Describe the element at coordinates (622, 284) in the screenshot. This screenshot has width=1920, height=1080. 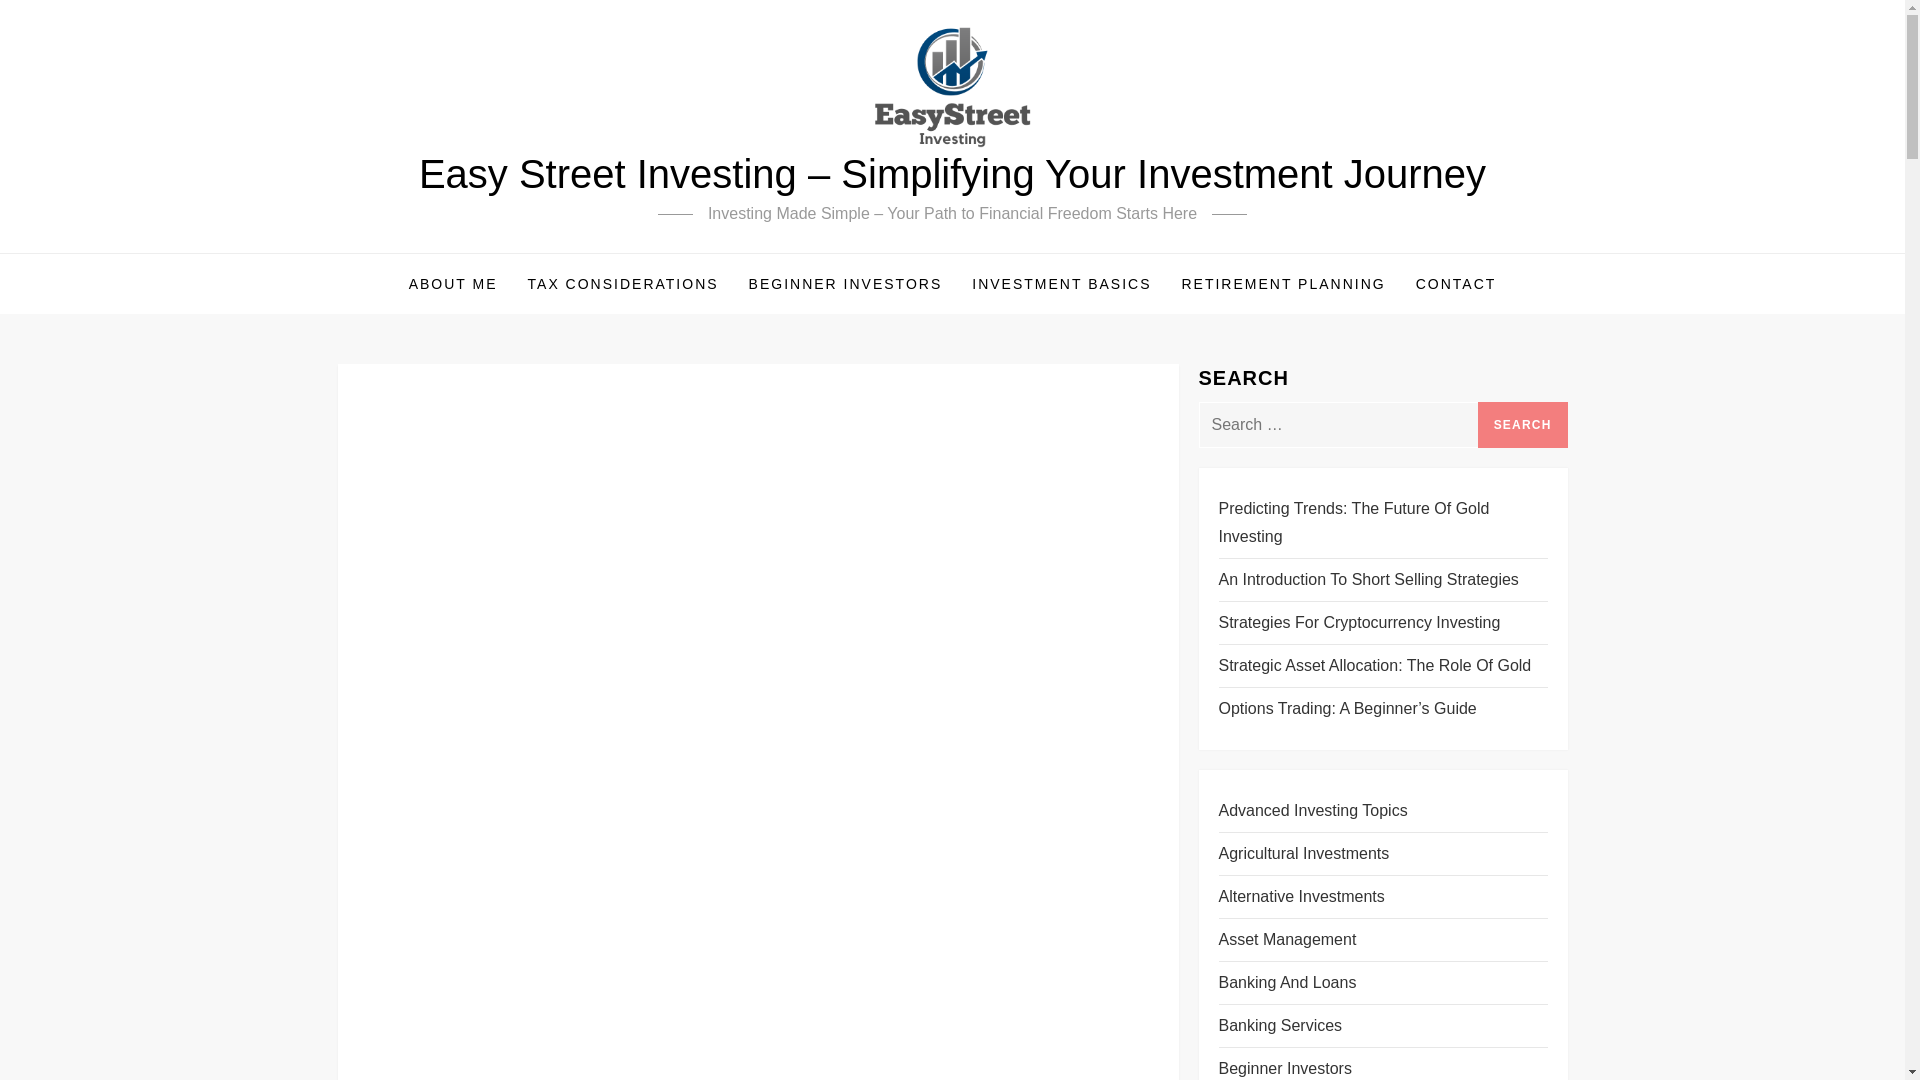
I see `TAX CONSIDERATIONS` at that location.